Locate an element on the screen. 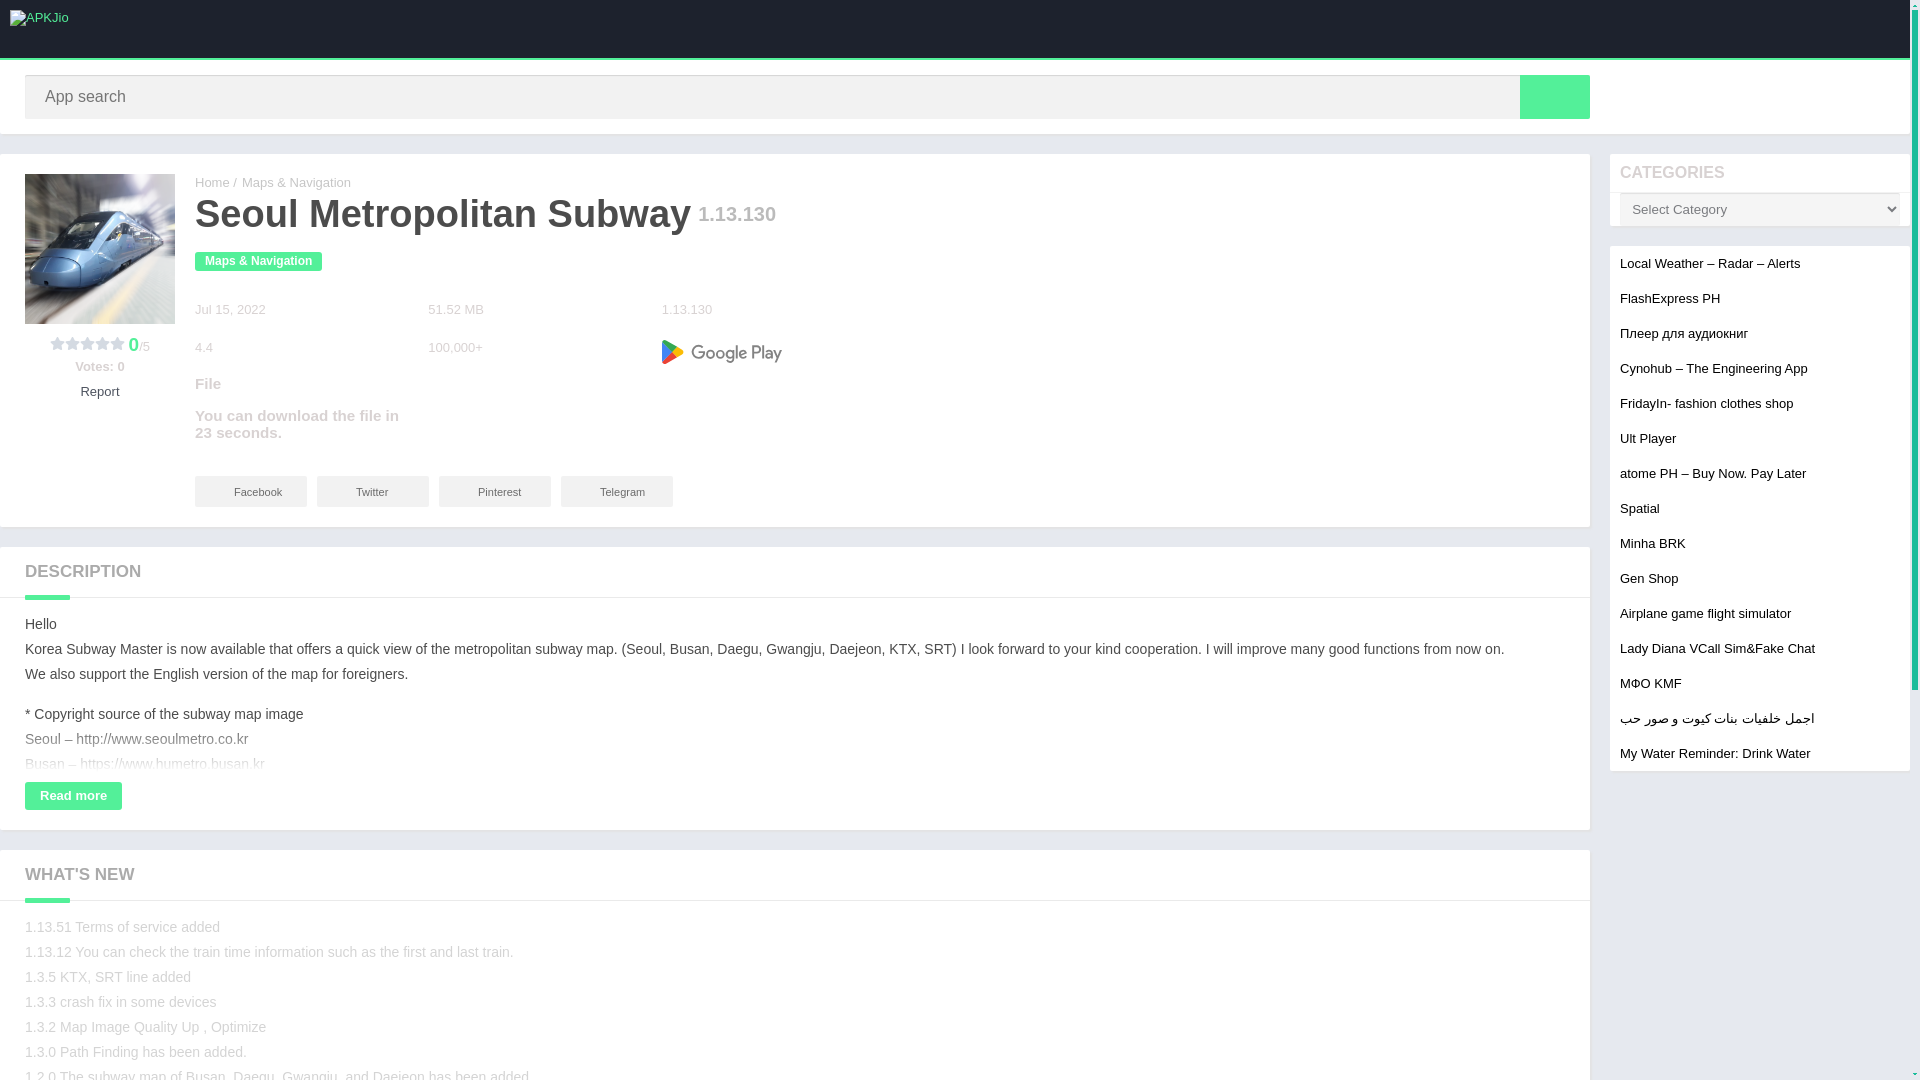  Gen Shop is located at coordinates (1649, 578).